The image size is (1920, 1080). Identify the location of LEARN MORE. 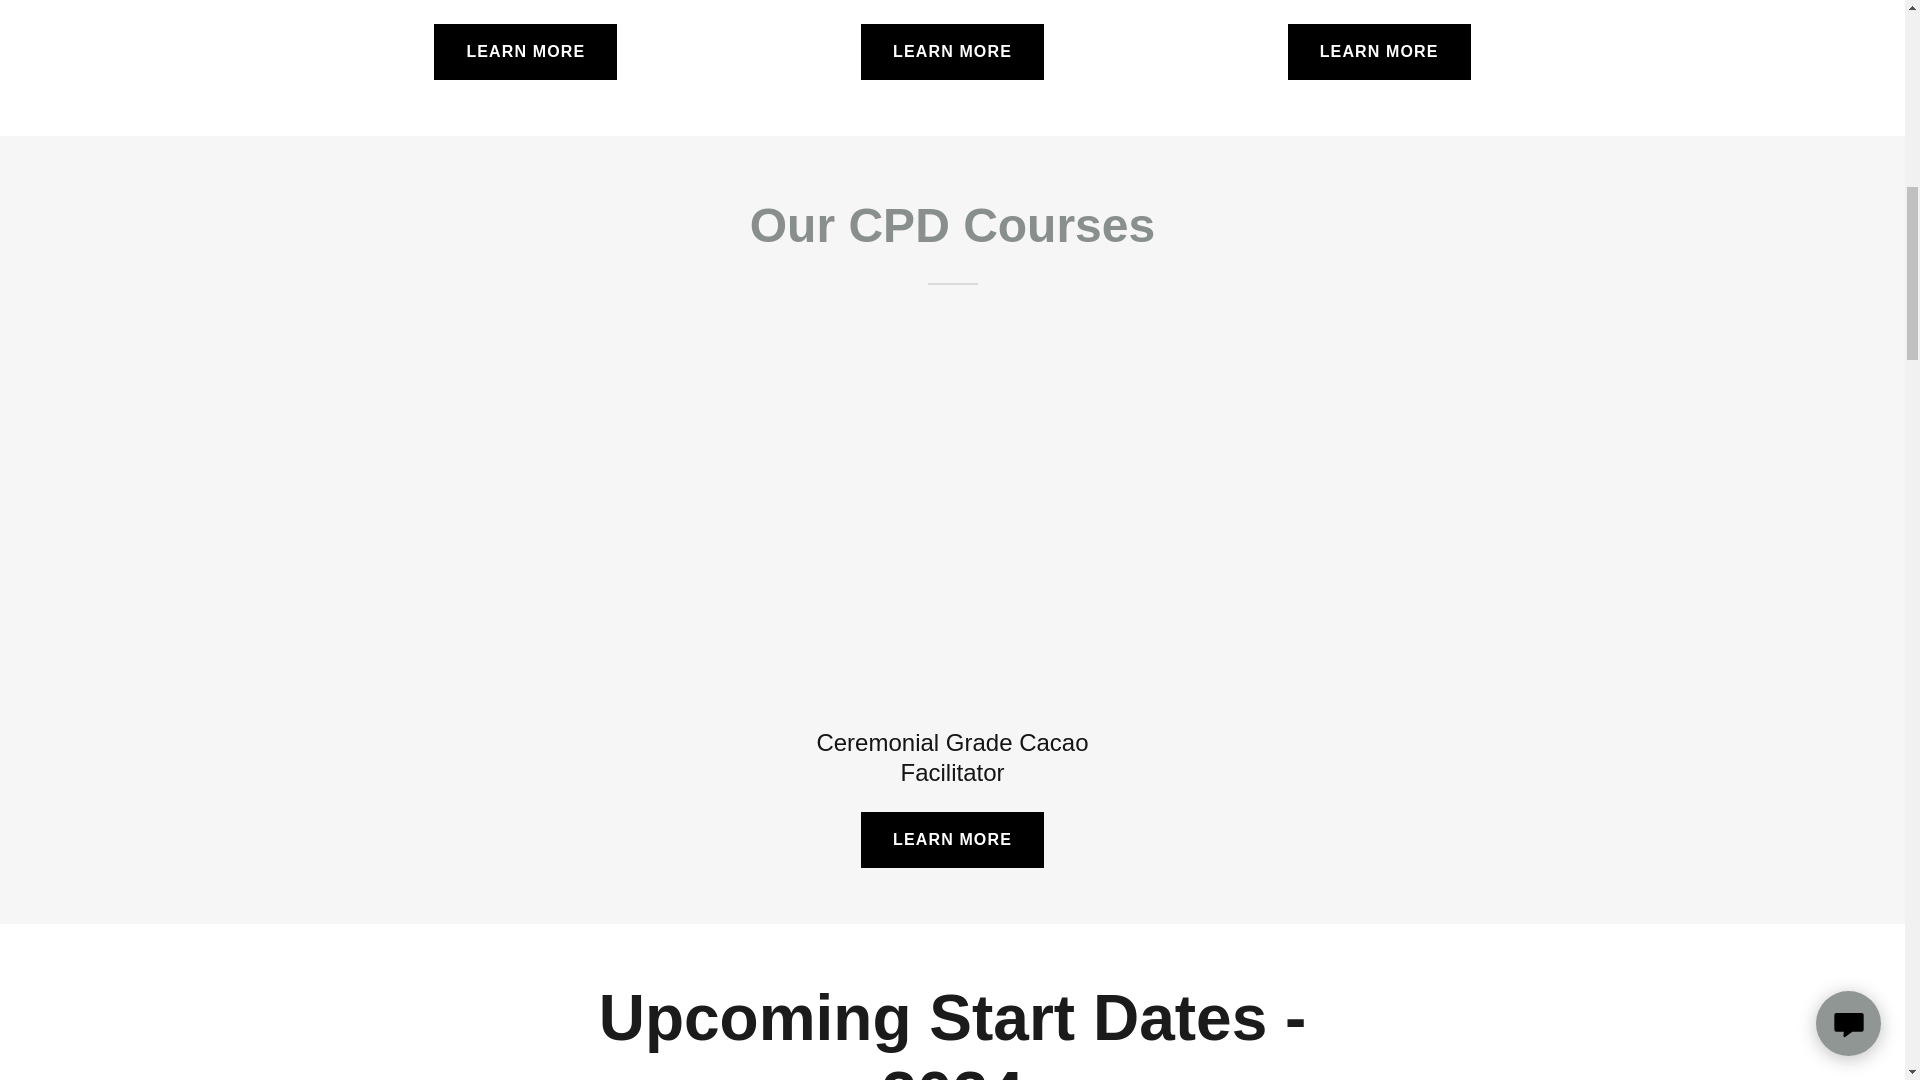
(952, 840).